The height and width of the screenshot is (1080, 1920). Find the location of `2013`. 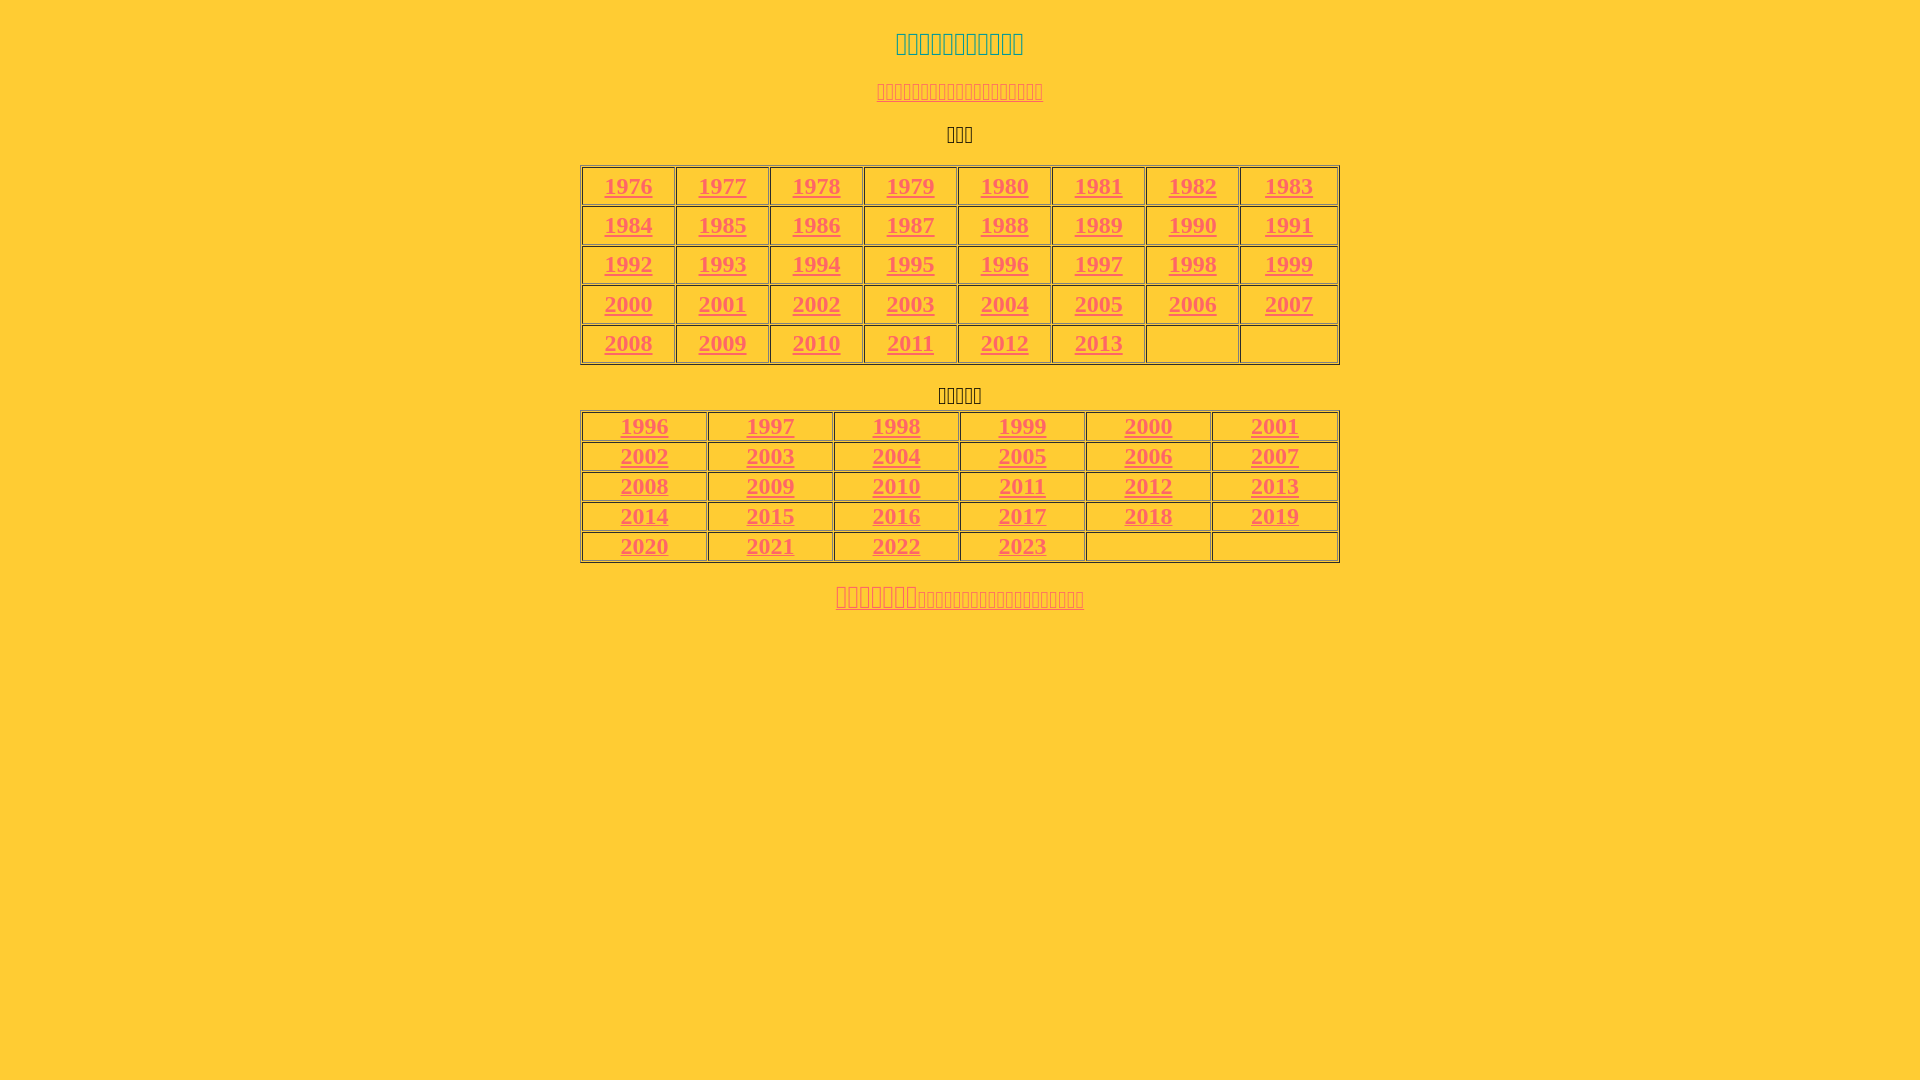

2013 is located at coordinates (1099, 343).